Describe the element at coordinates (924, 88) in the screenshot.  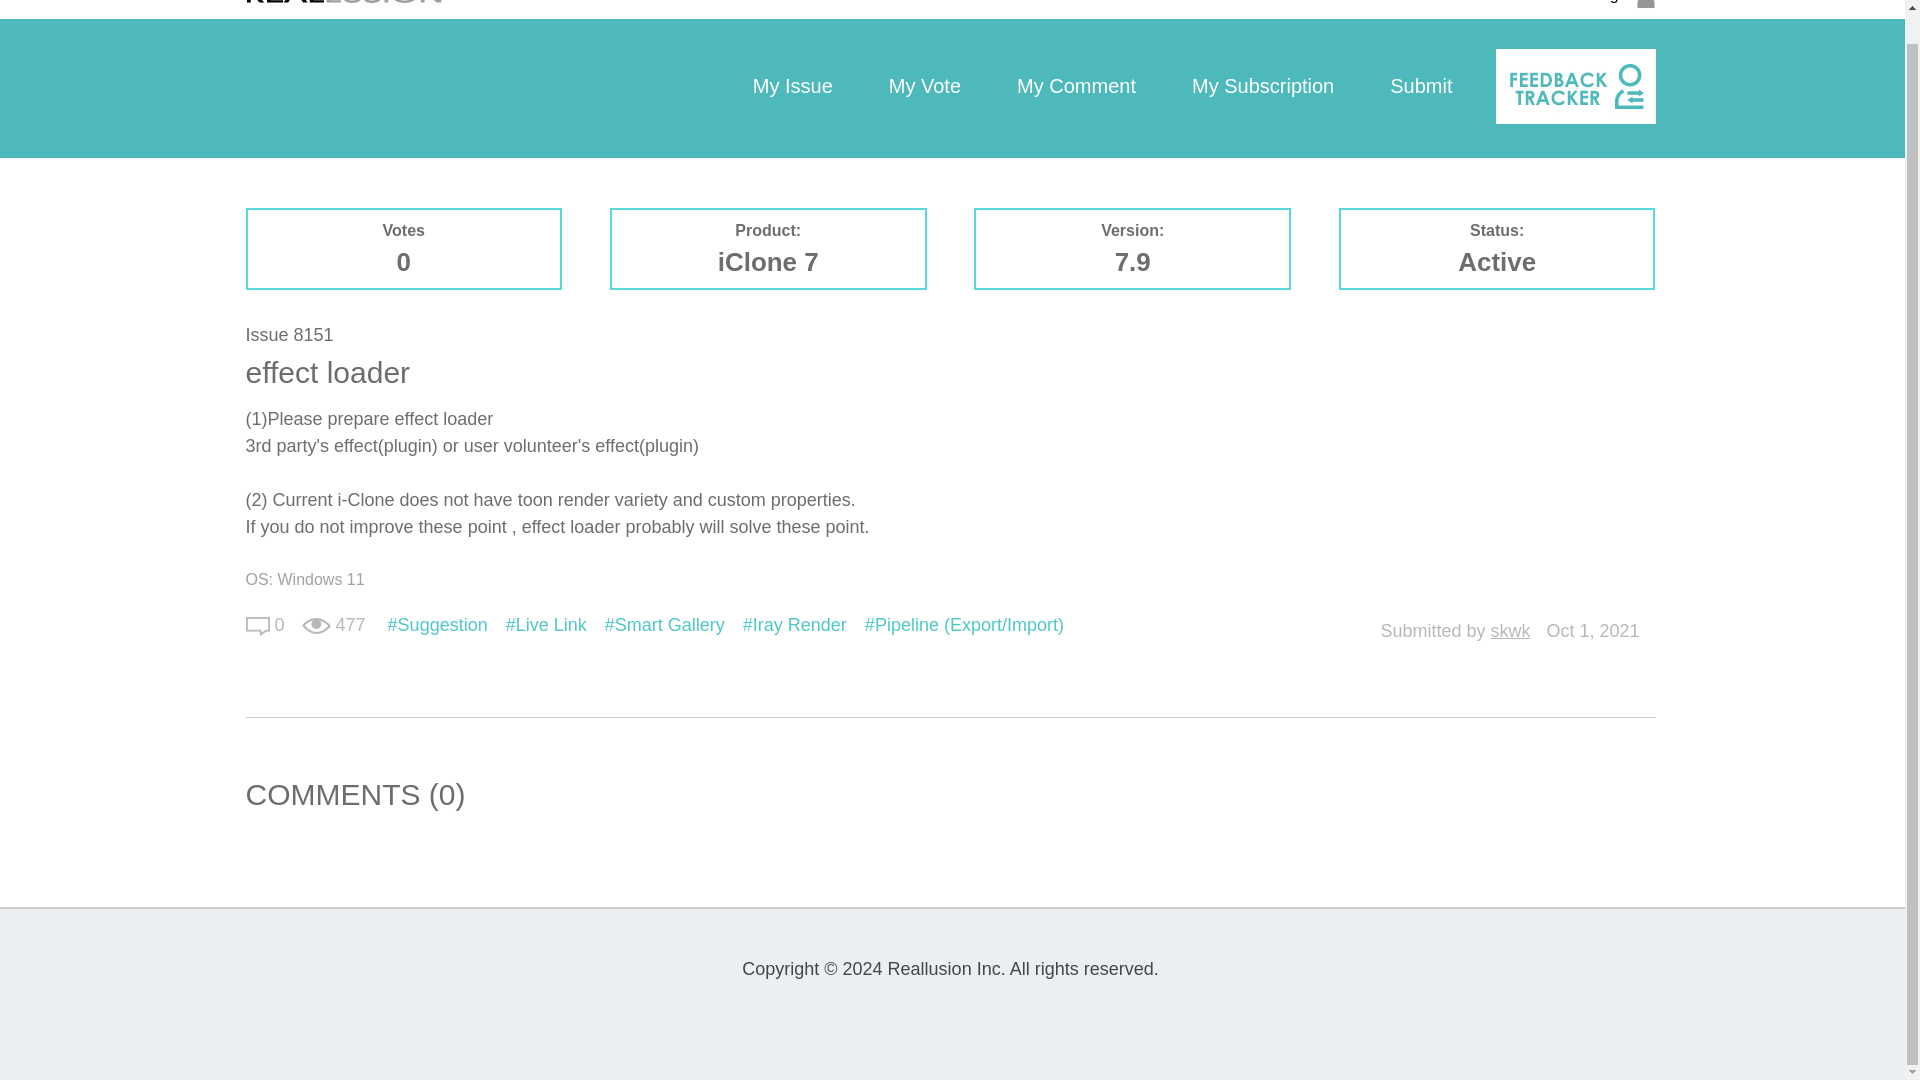
I see `My Vote` at that location.